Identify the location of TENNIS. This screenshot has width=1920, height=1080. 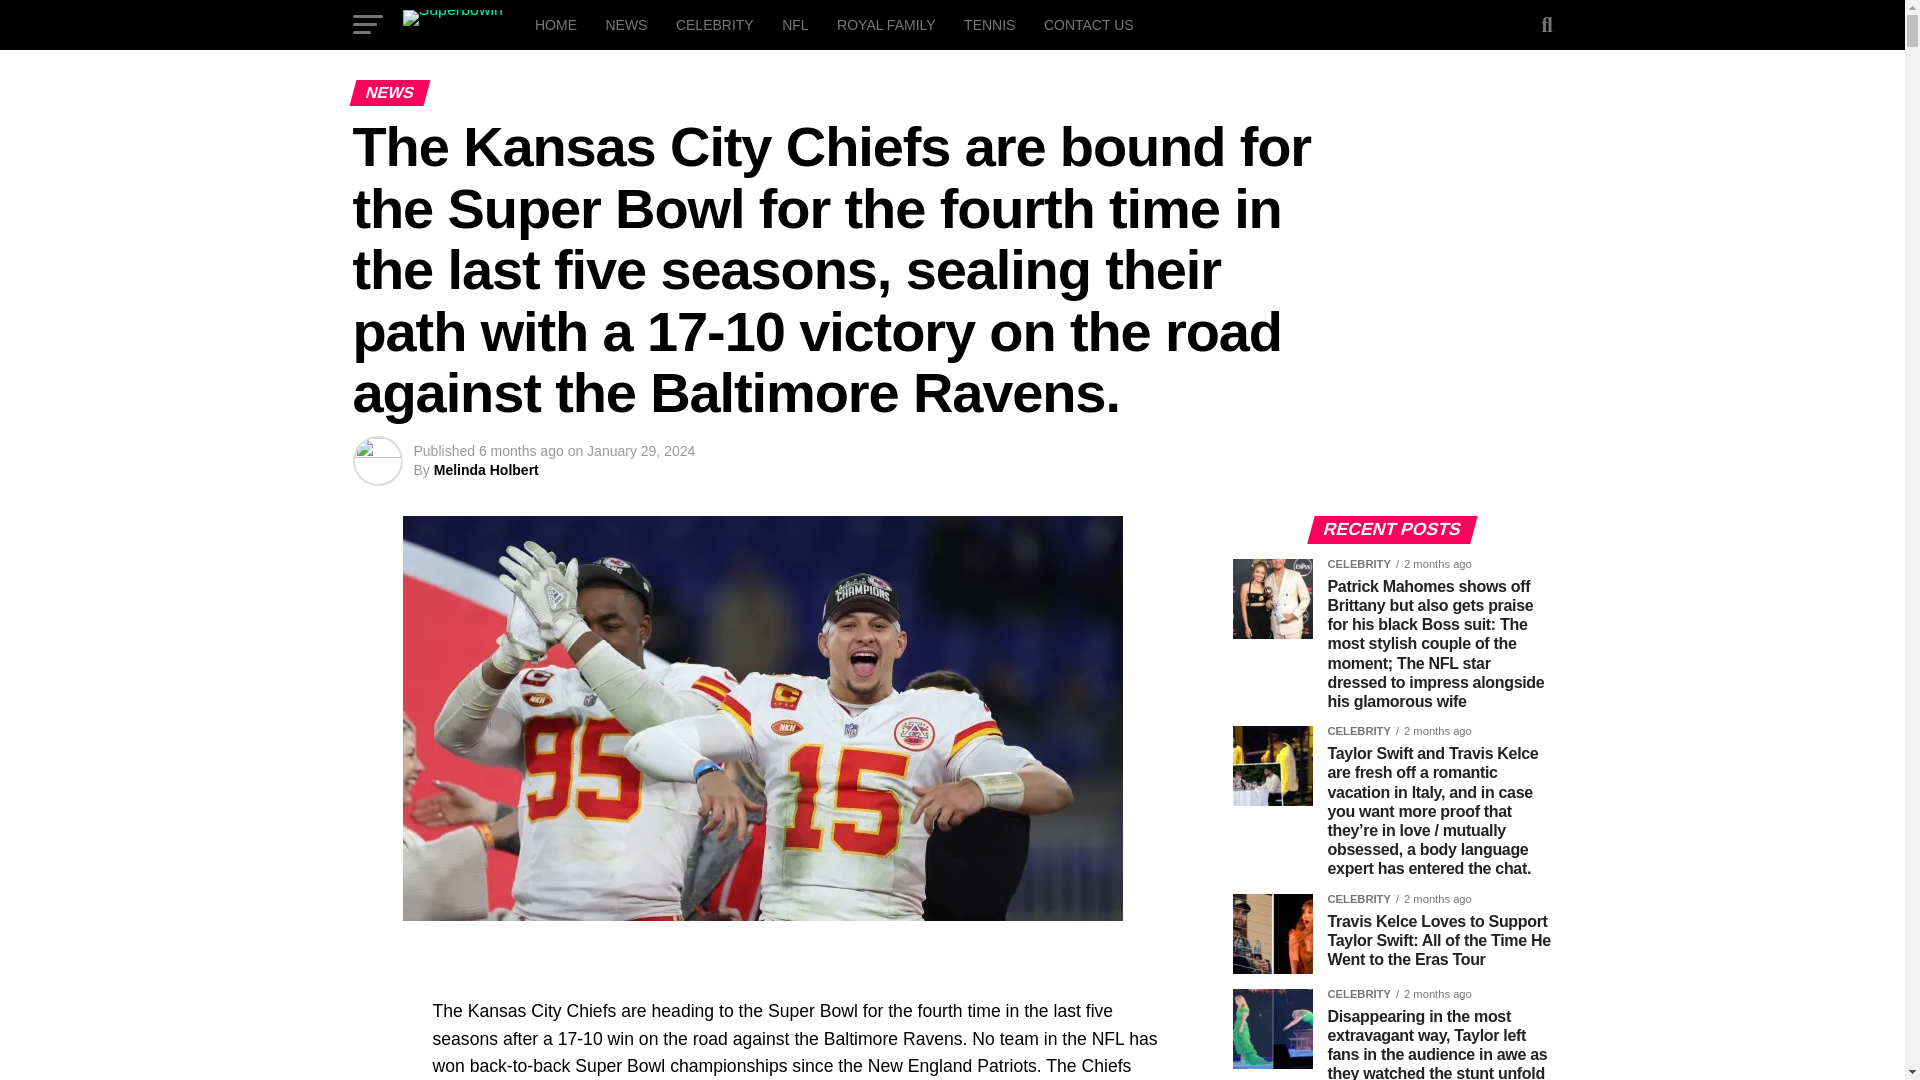
(990, 24).